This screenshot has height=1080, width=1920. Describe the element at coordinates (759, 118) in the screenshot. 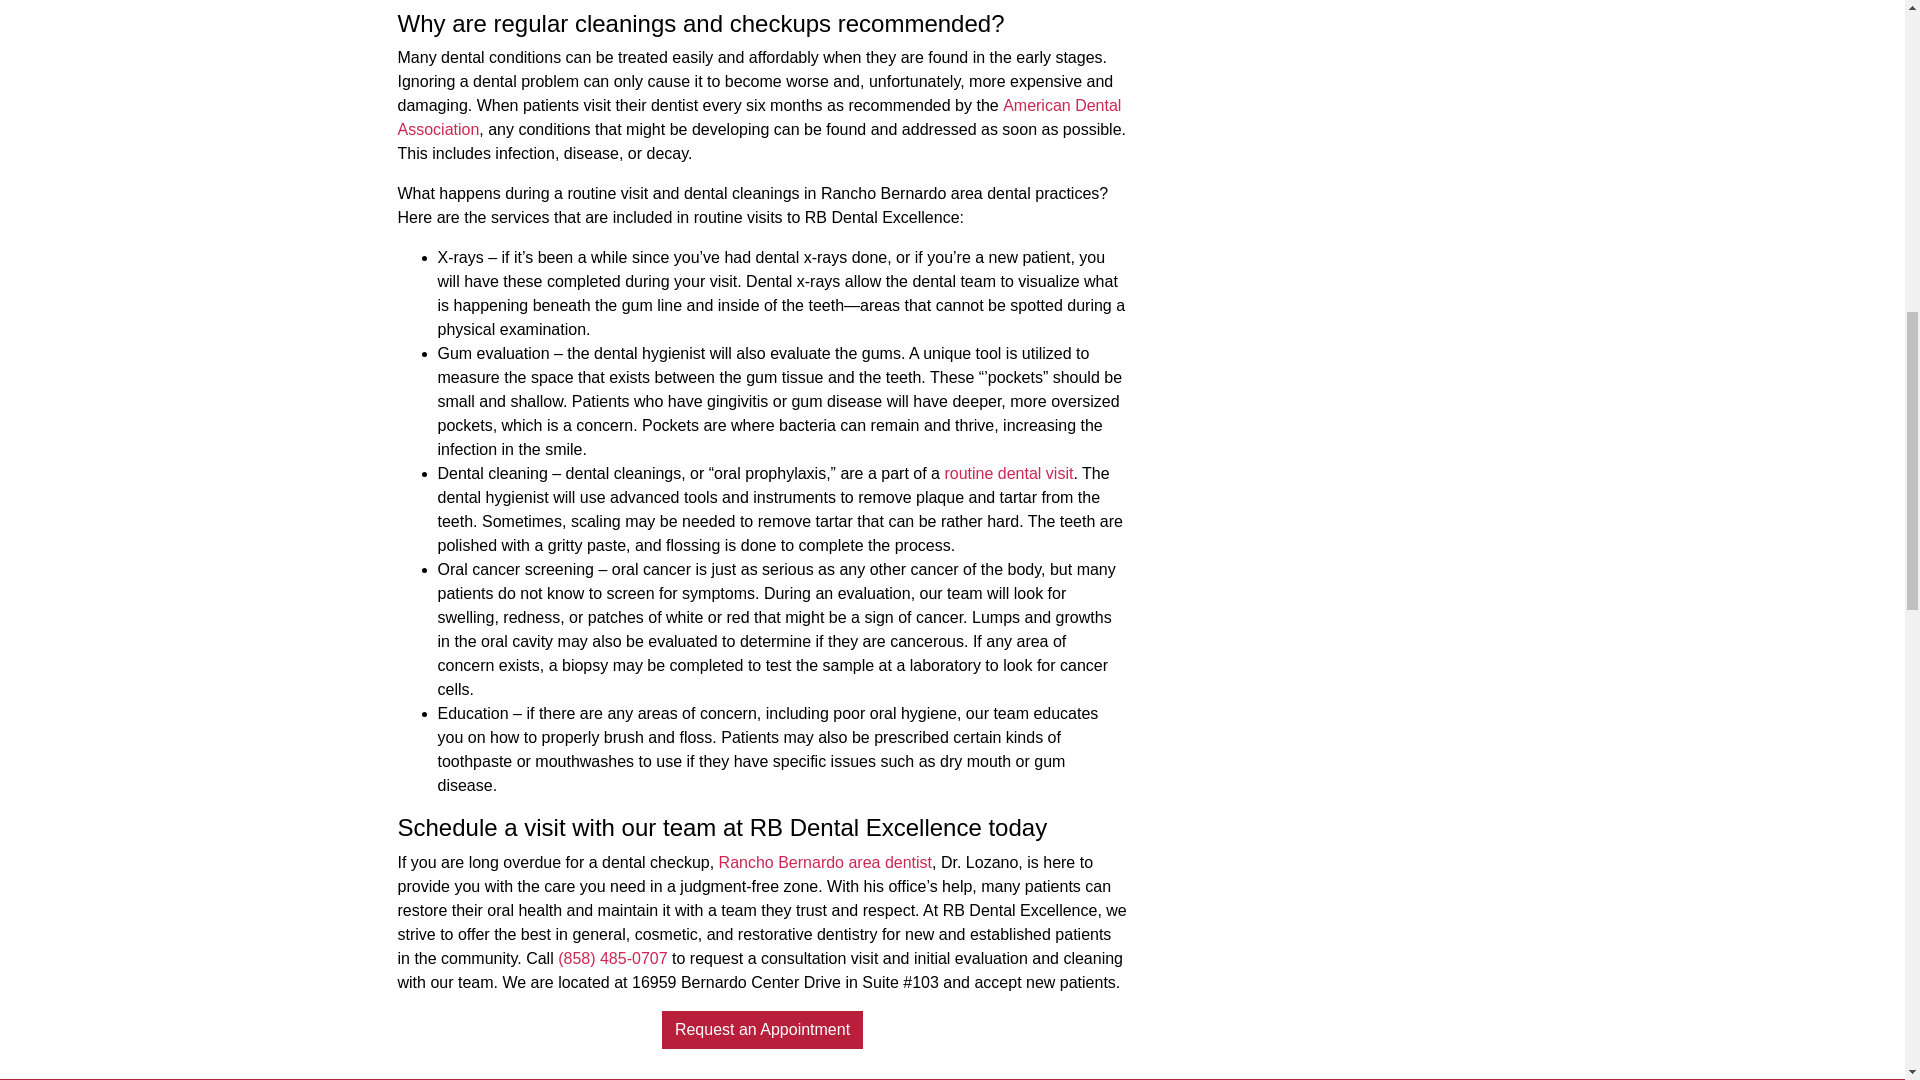

I see `American Dental Association` at that location.